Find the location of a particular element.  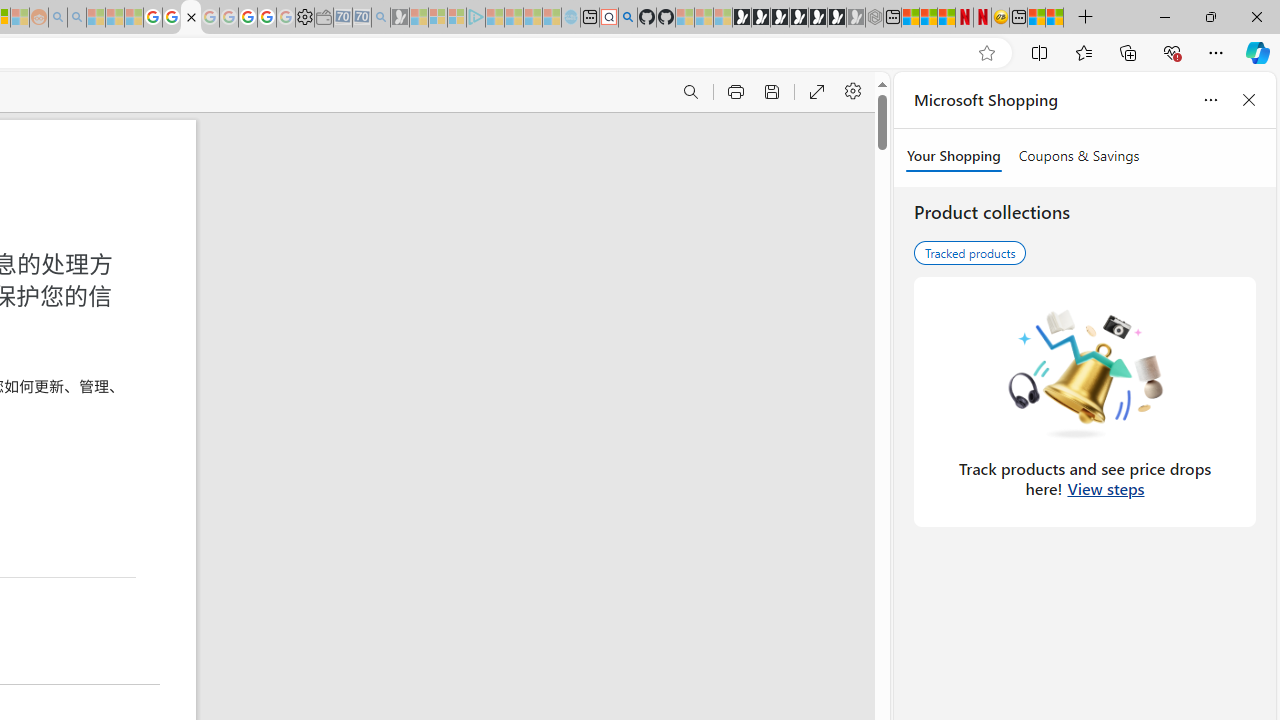

Enter PDF full screen is located at coordinates (816, 92).